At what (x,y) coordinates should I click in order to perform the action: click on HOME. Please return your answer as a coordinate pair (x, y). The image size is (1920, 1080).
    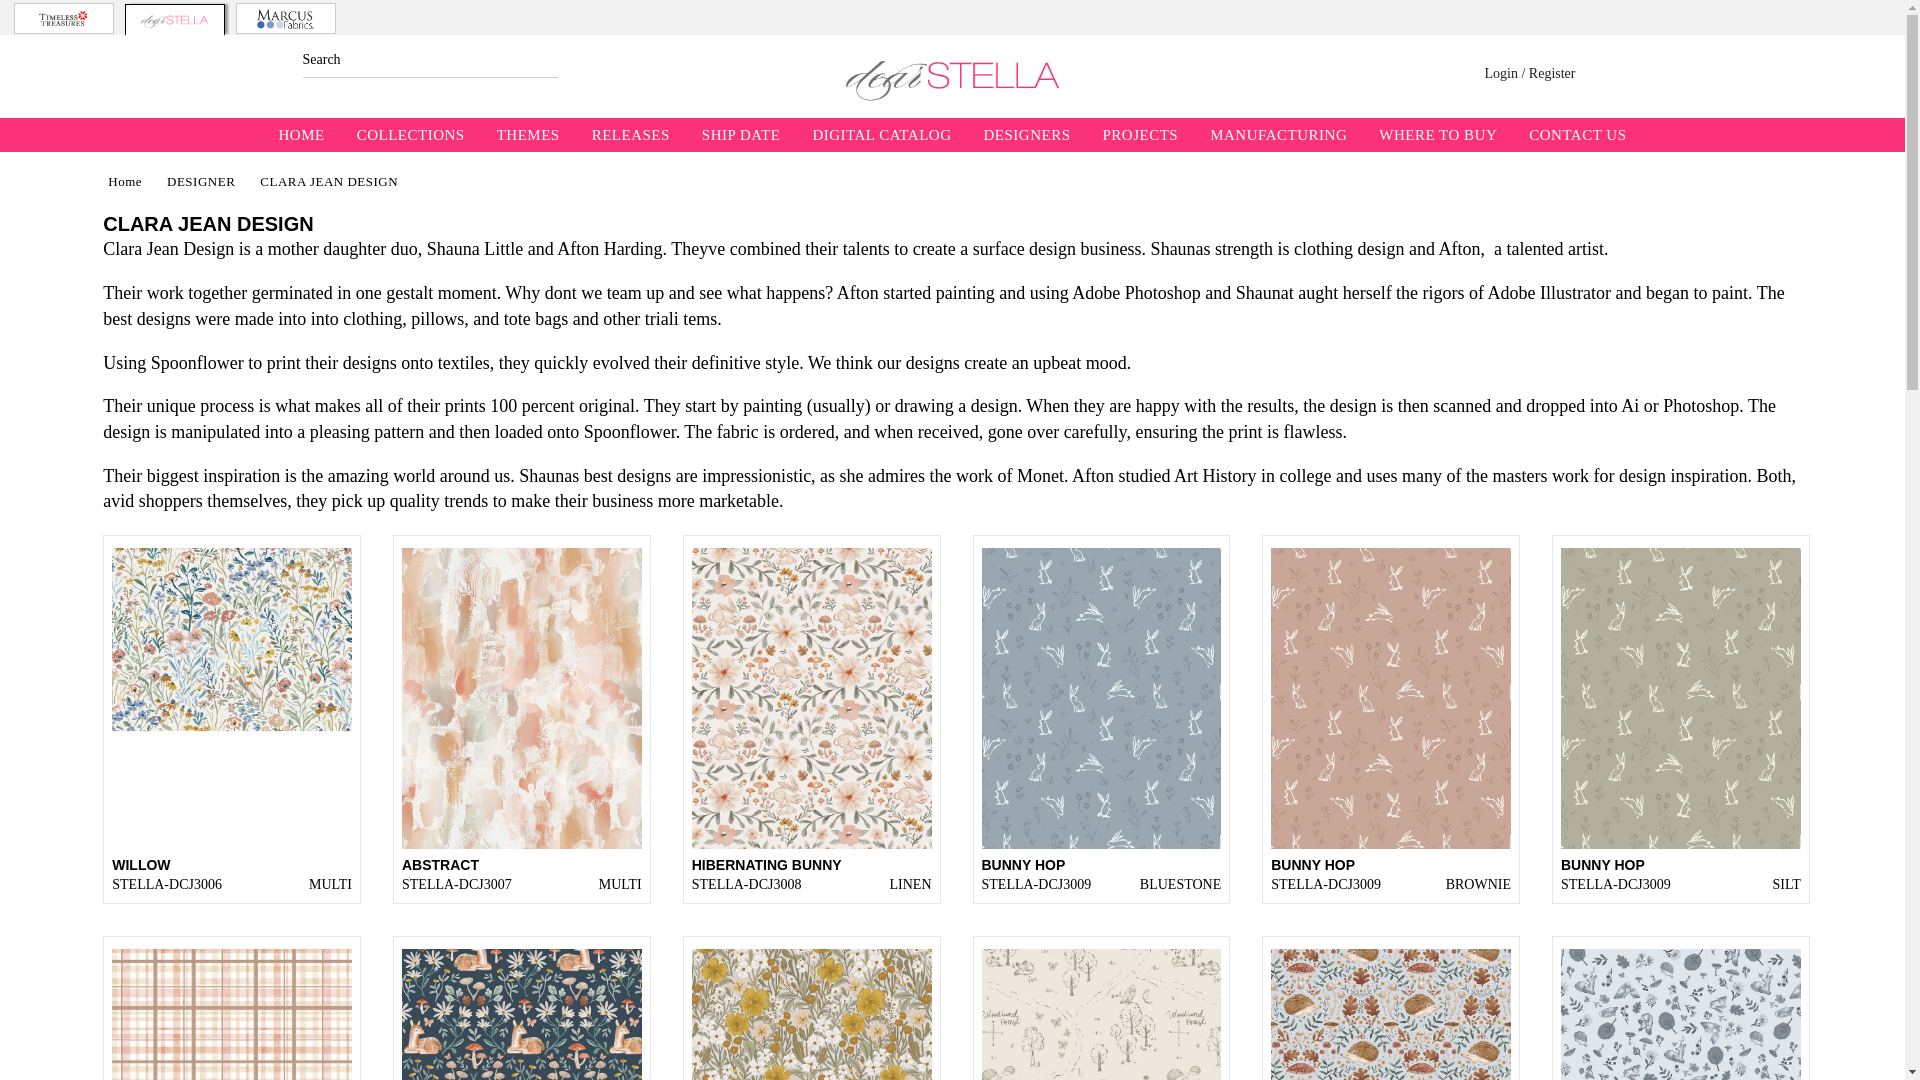
    Looking at the image, I should click on (300, 134).